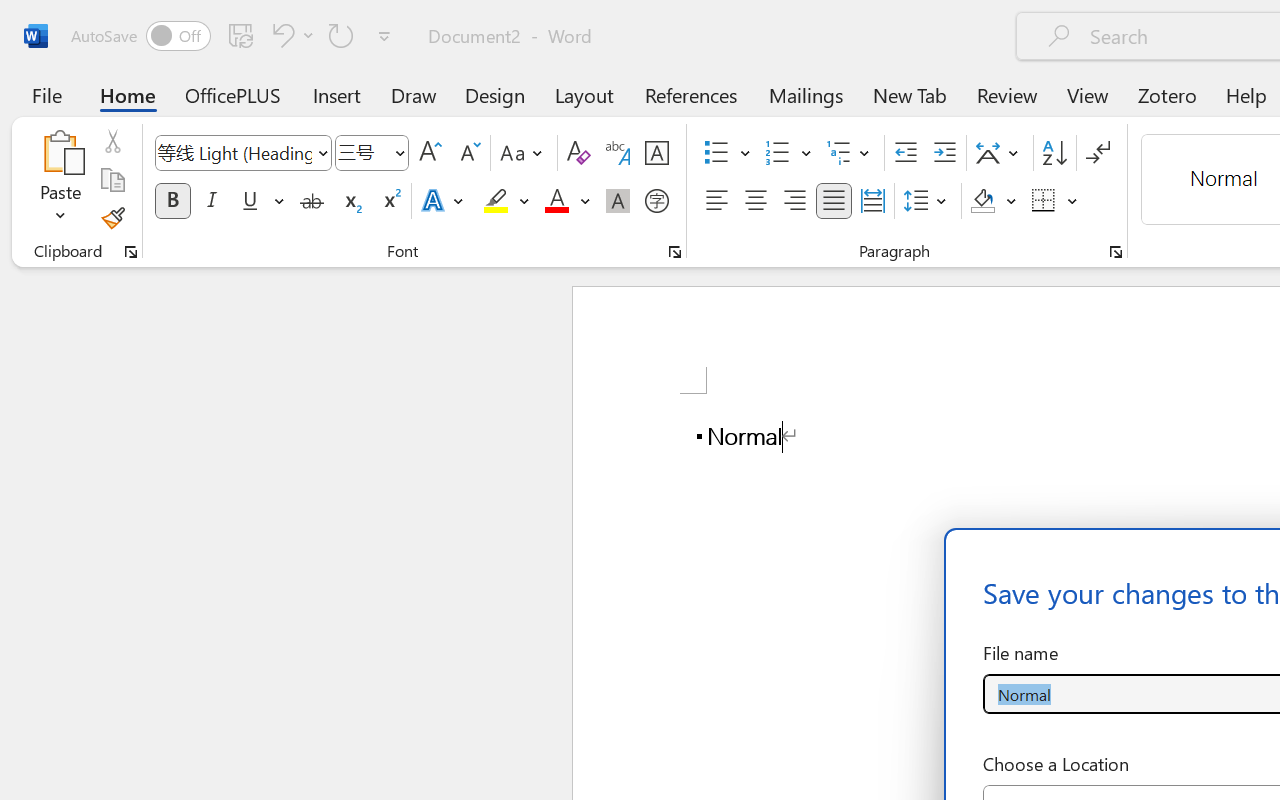 The height and width of the screenshot is (800, 1280). Describe the element at coordinates (261, 201) in the screenshot. I see `Underline` at that location.